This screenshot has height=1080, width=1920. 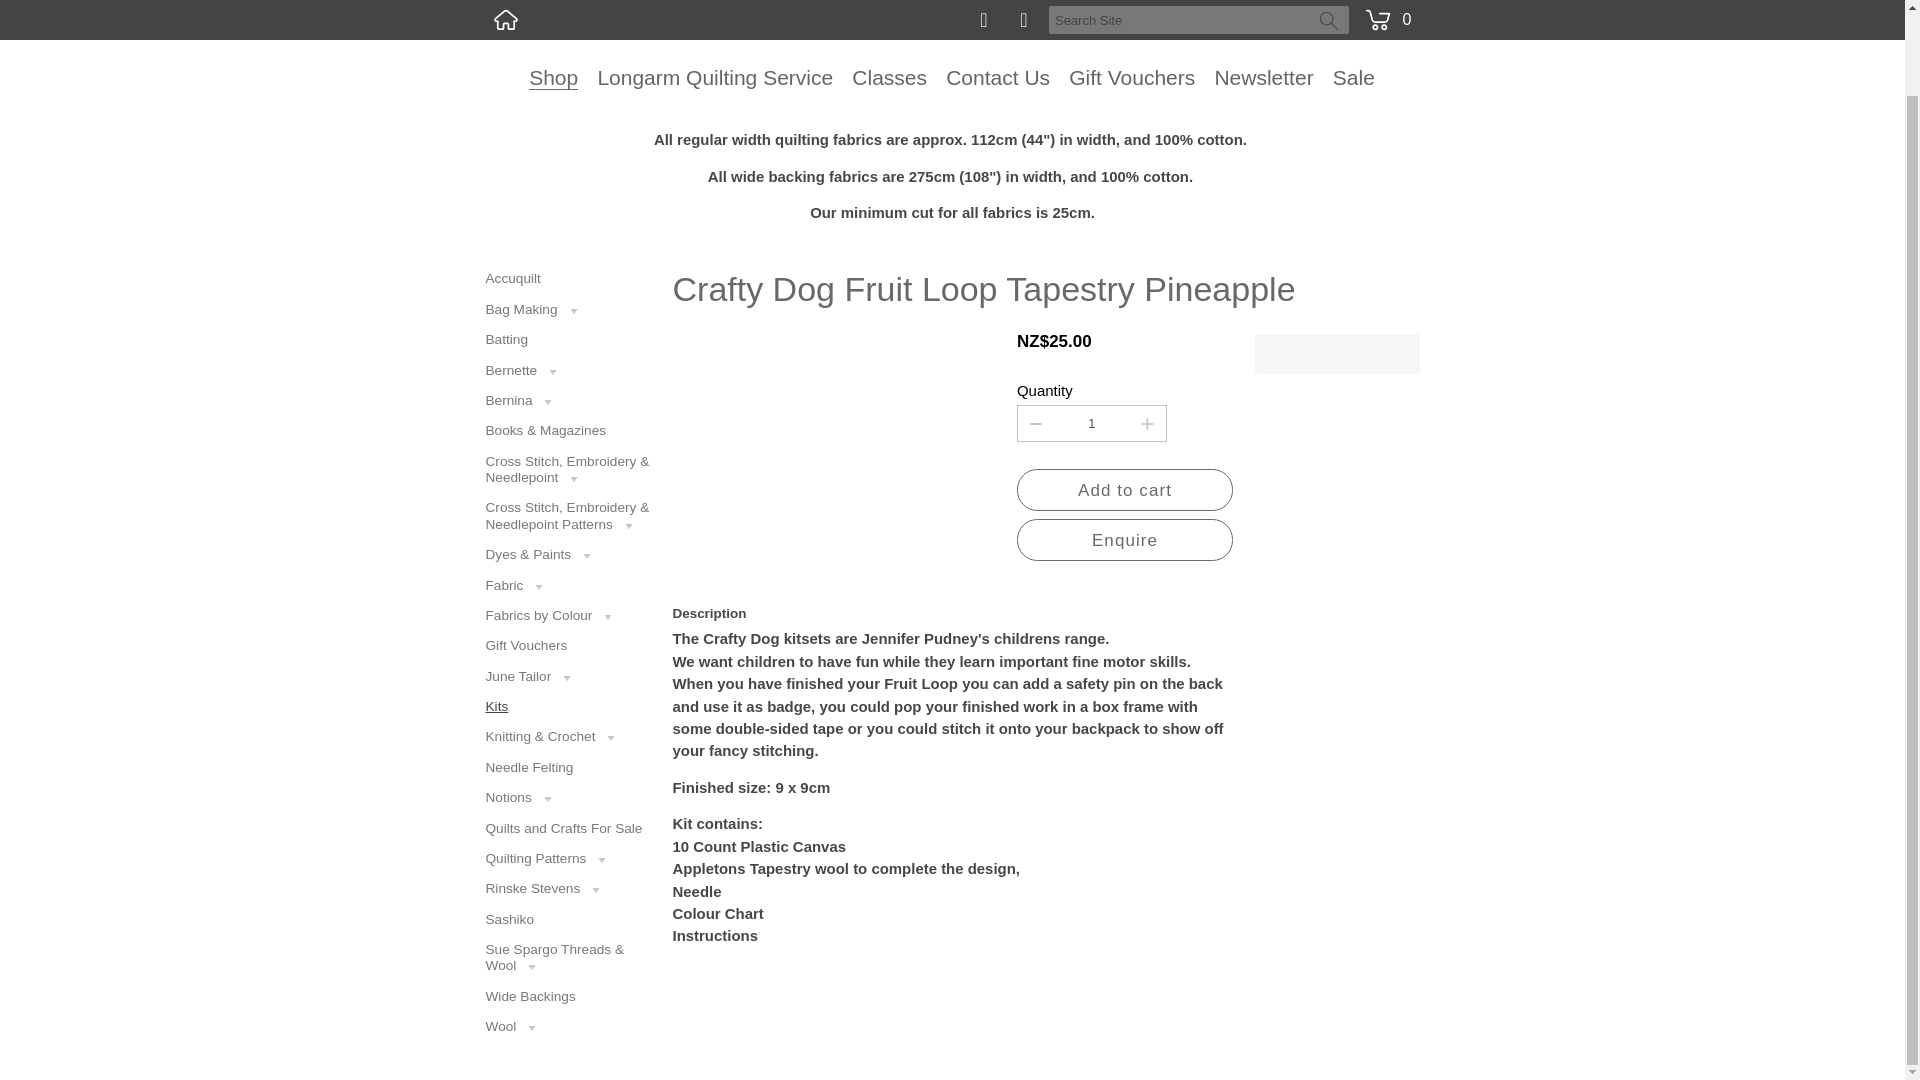 What do you see at coordinates (553, 77) in the screenshot?
I see `Shop` at bounding box center [553, 77].